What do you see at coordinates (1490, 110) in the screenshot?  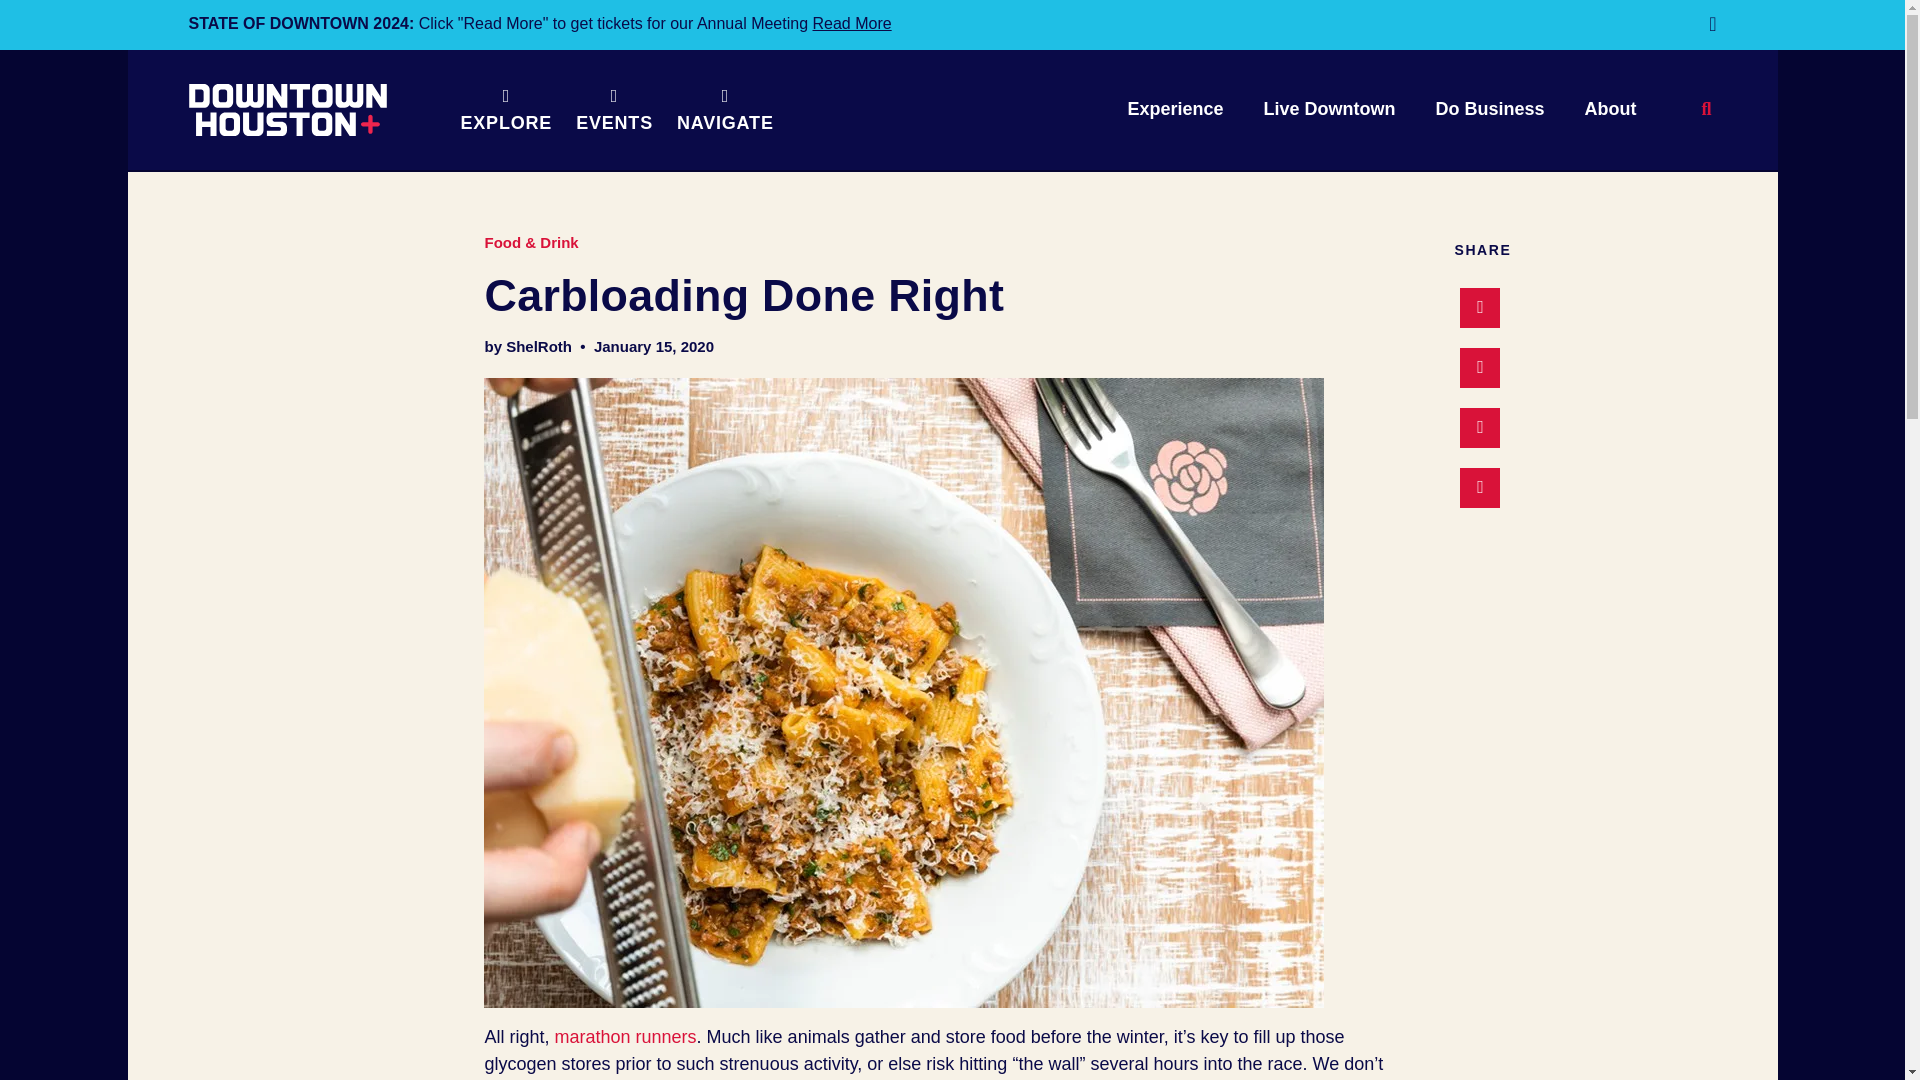 I see `Do Business` at bounding box center [1490, 110].